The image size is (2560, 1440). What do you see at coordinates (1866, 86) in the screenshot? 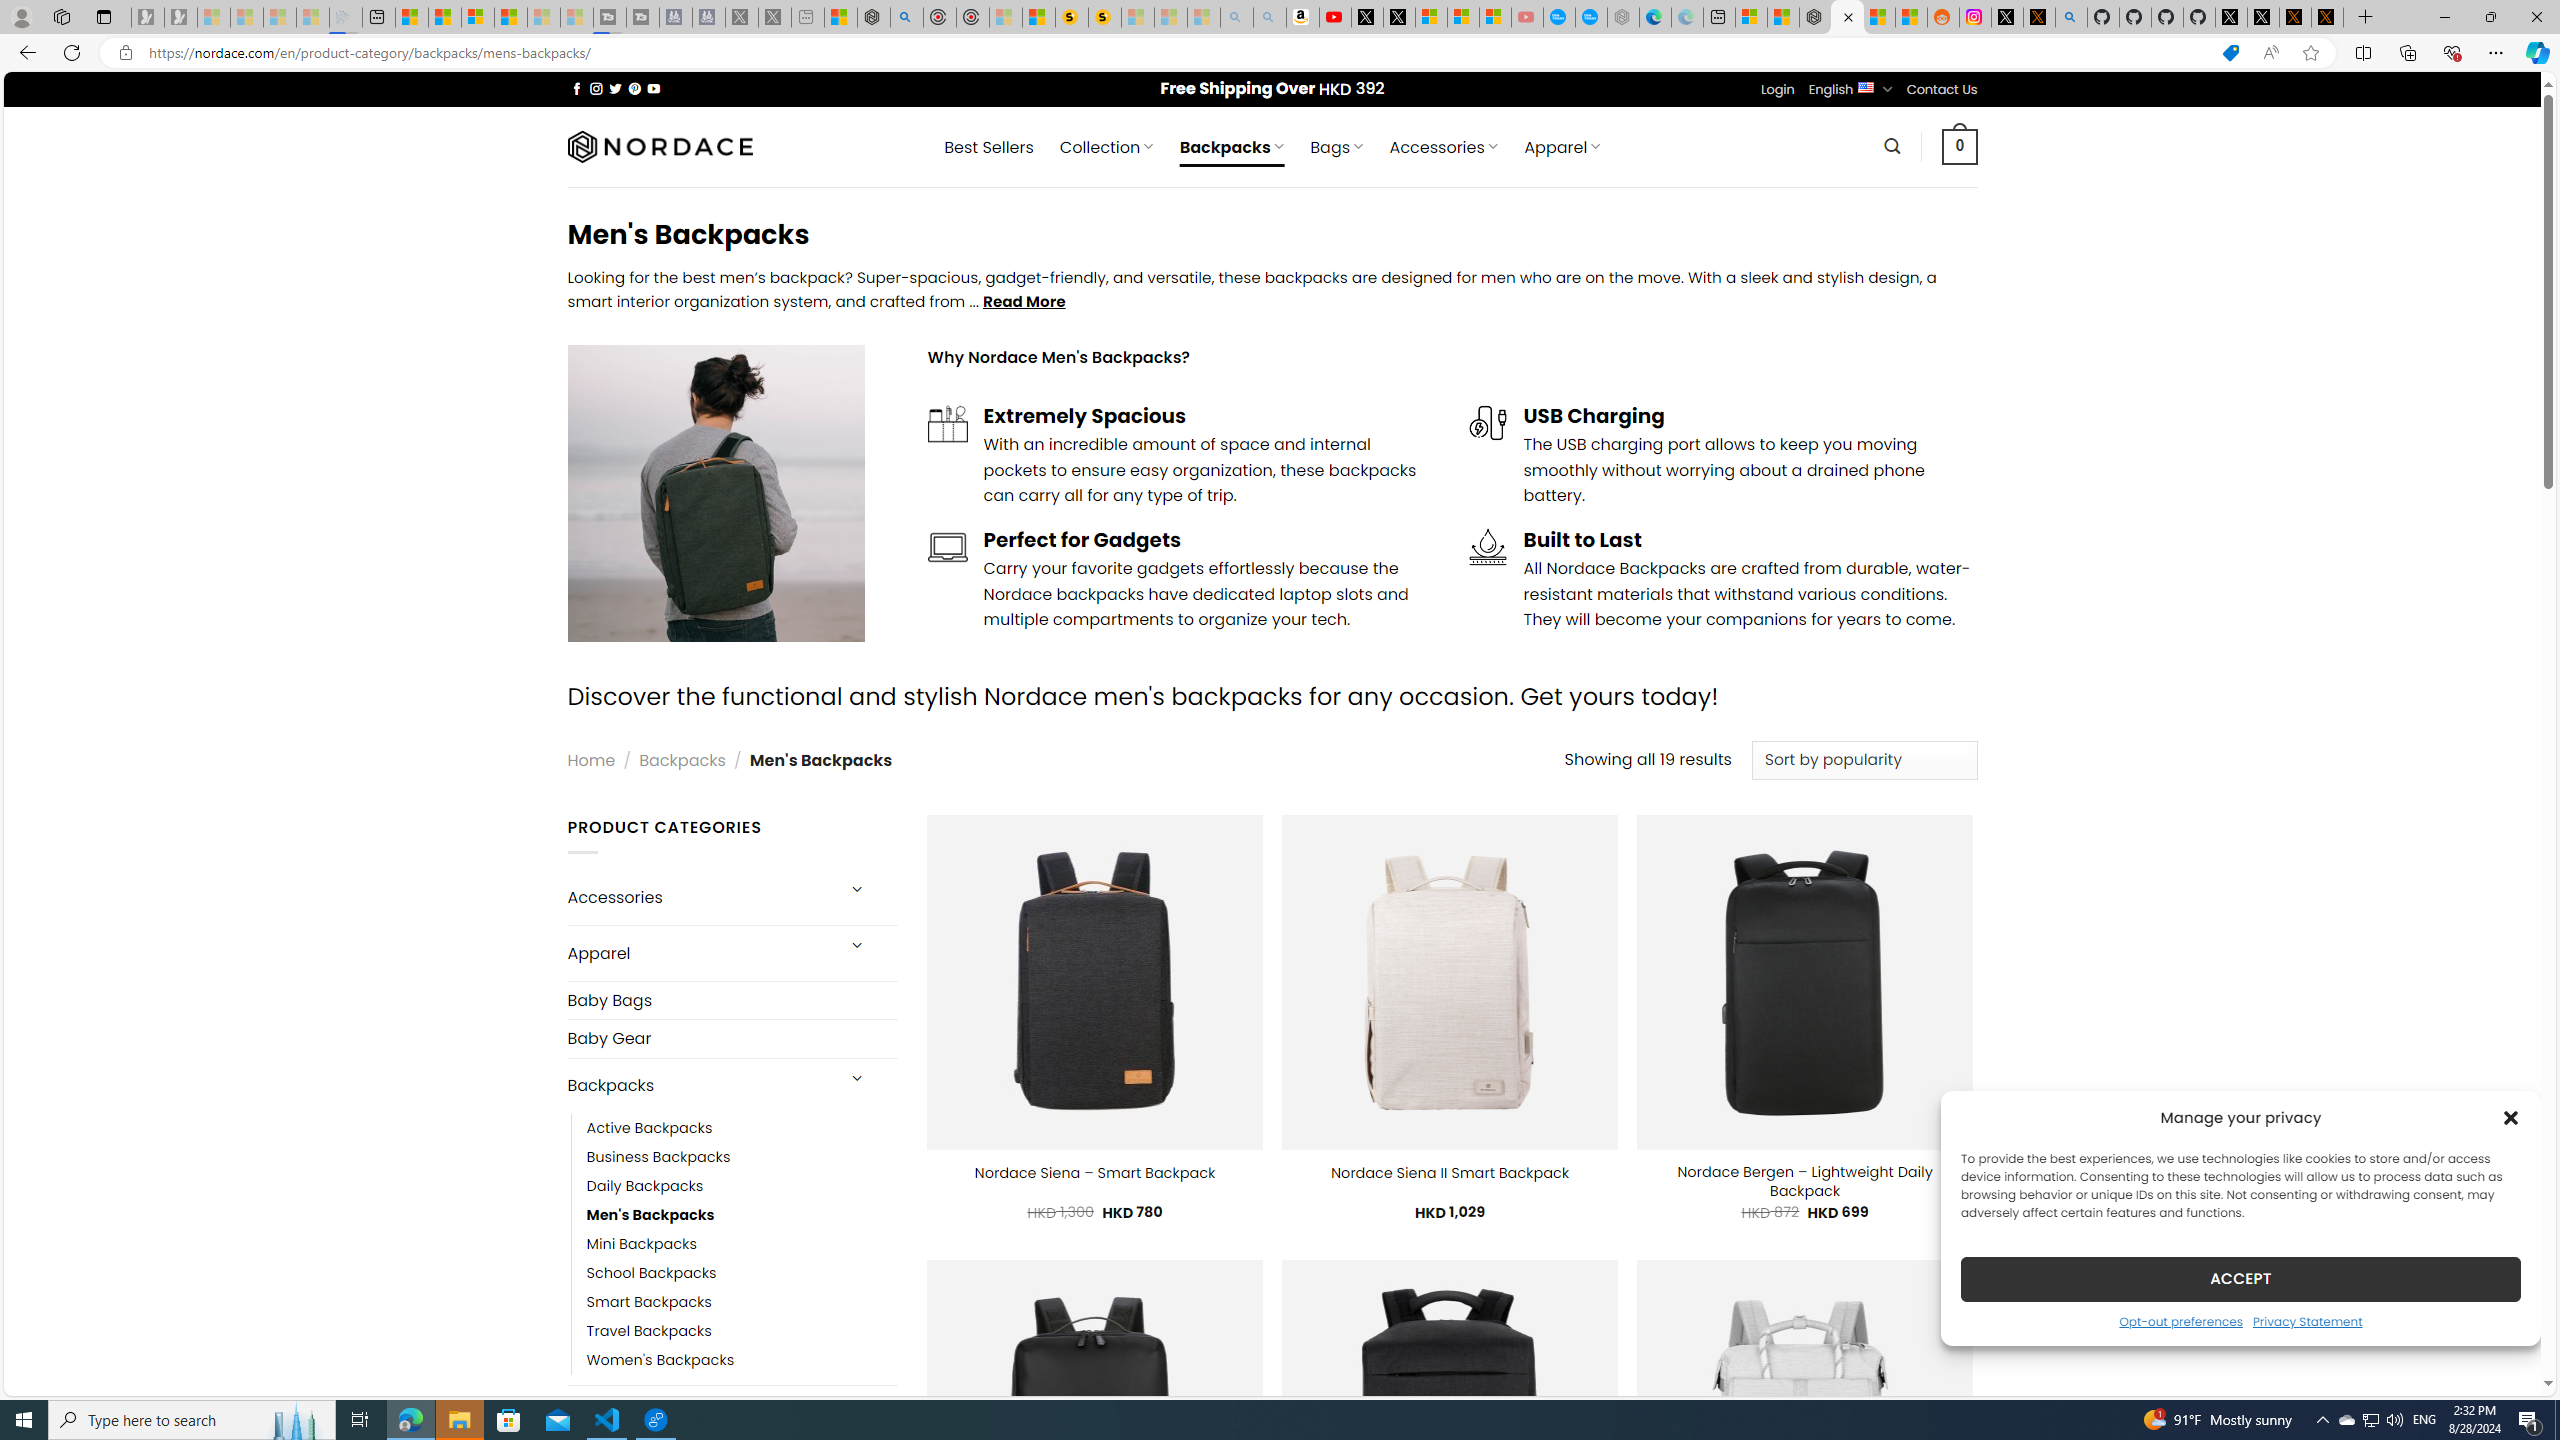
I see `English` at bounding box center [1866, 86].